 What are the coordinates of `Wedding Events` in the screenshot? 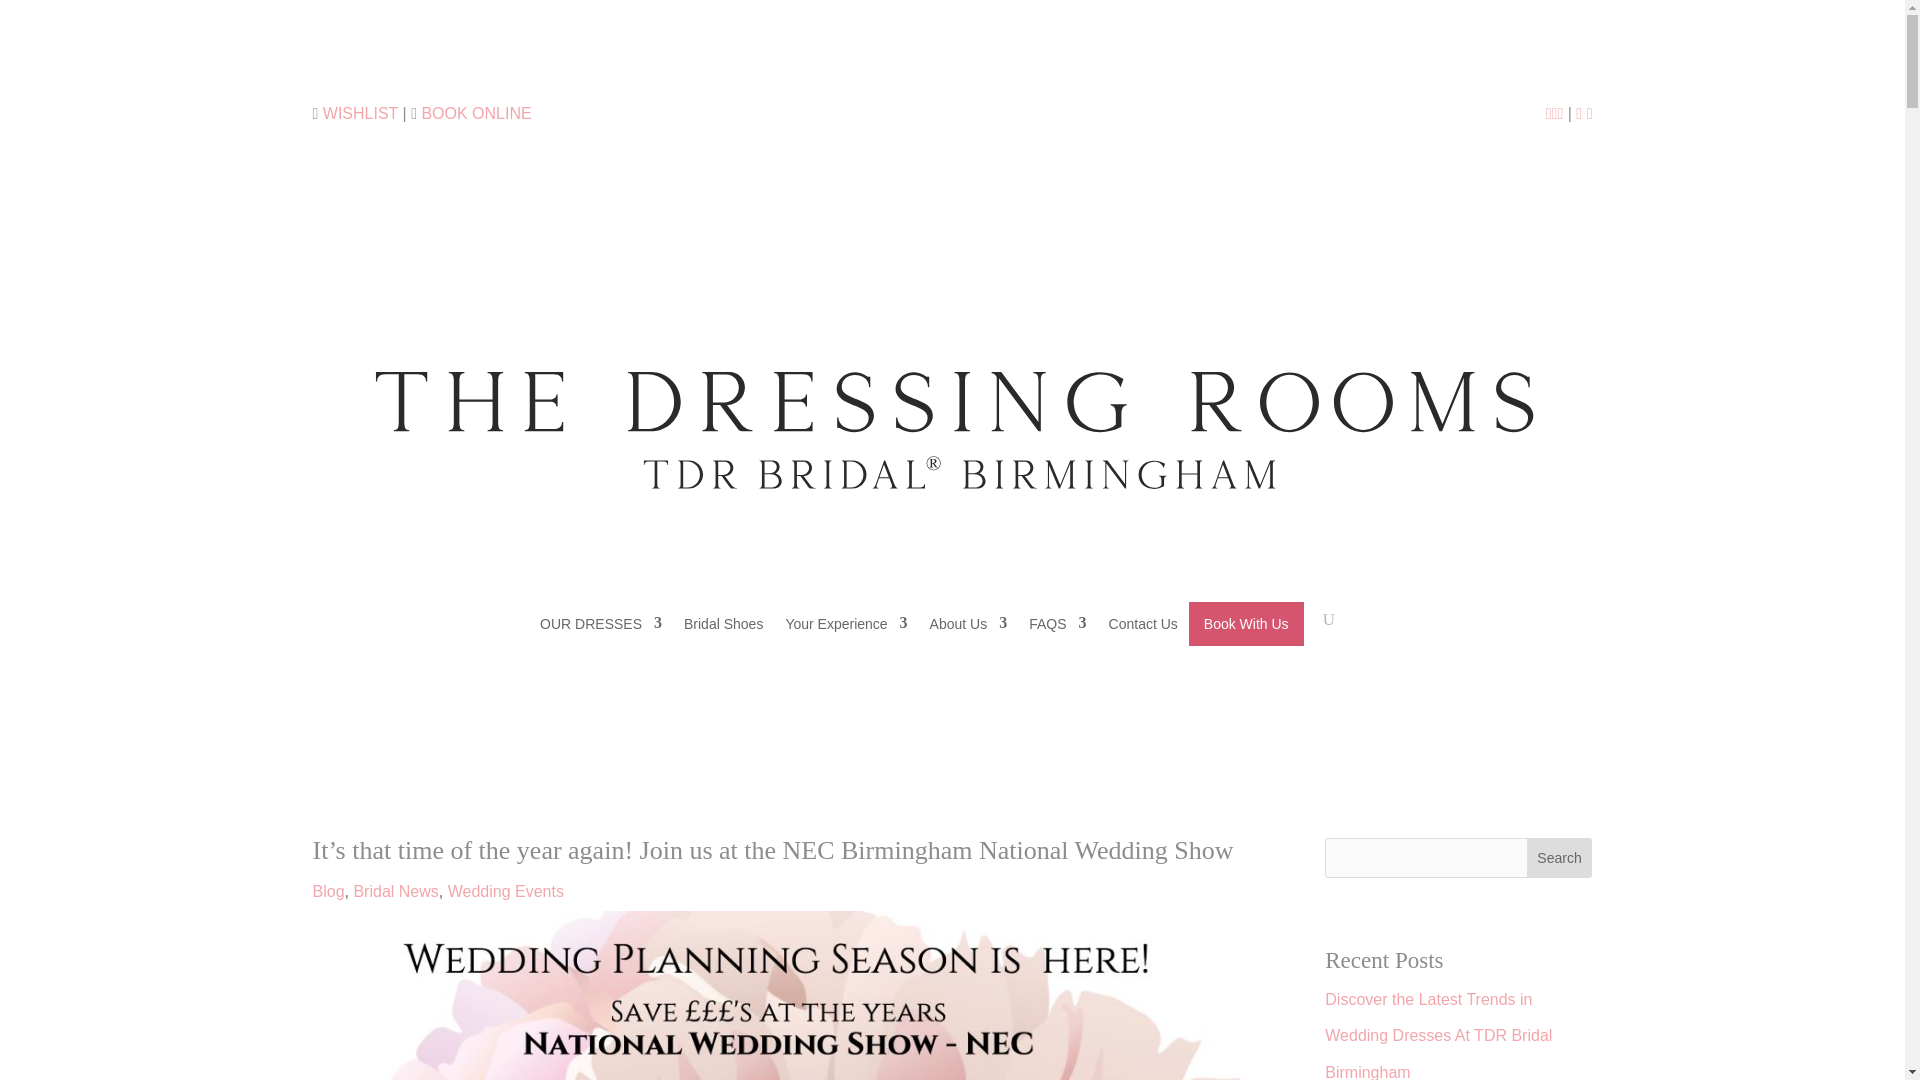 It's located at (506, 891).